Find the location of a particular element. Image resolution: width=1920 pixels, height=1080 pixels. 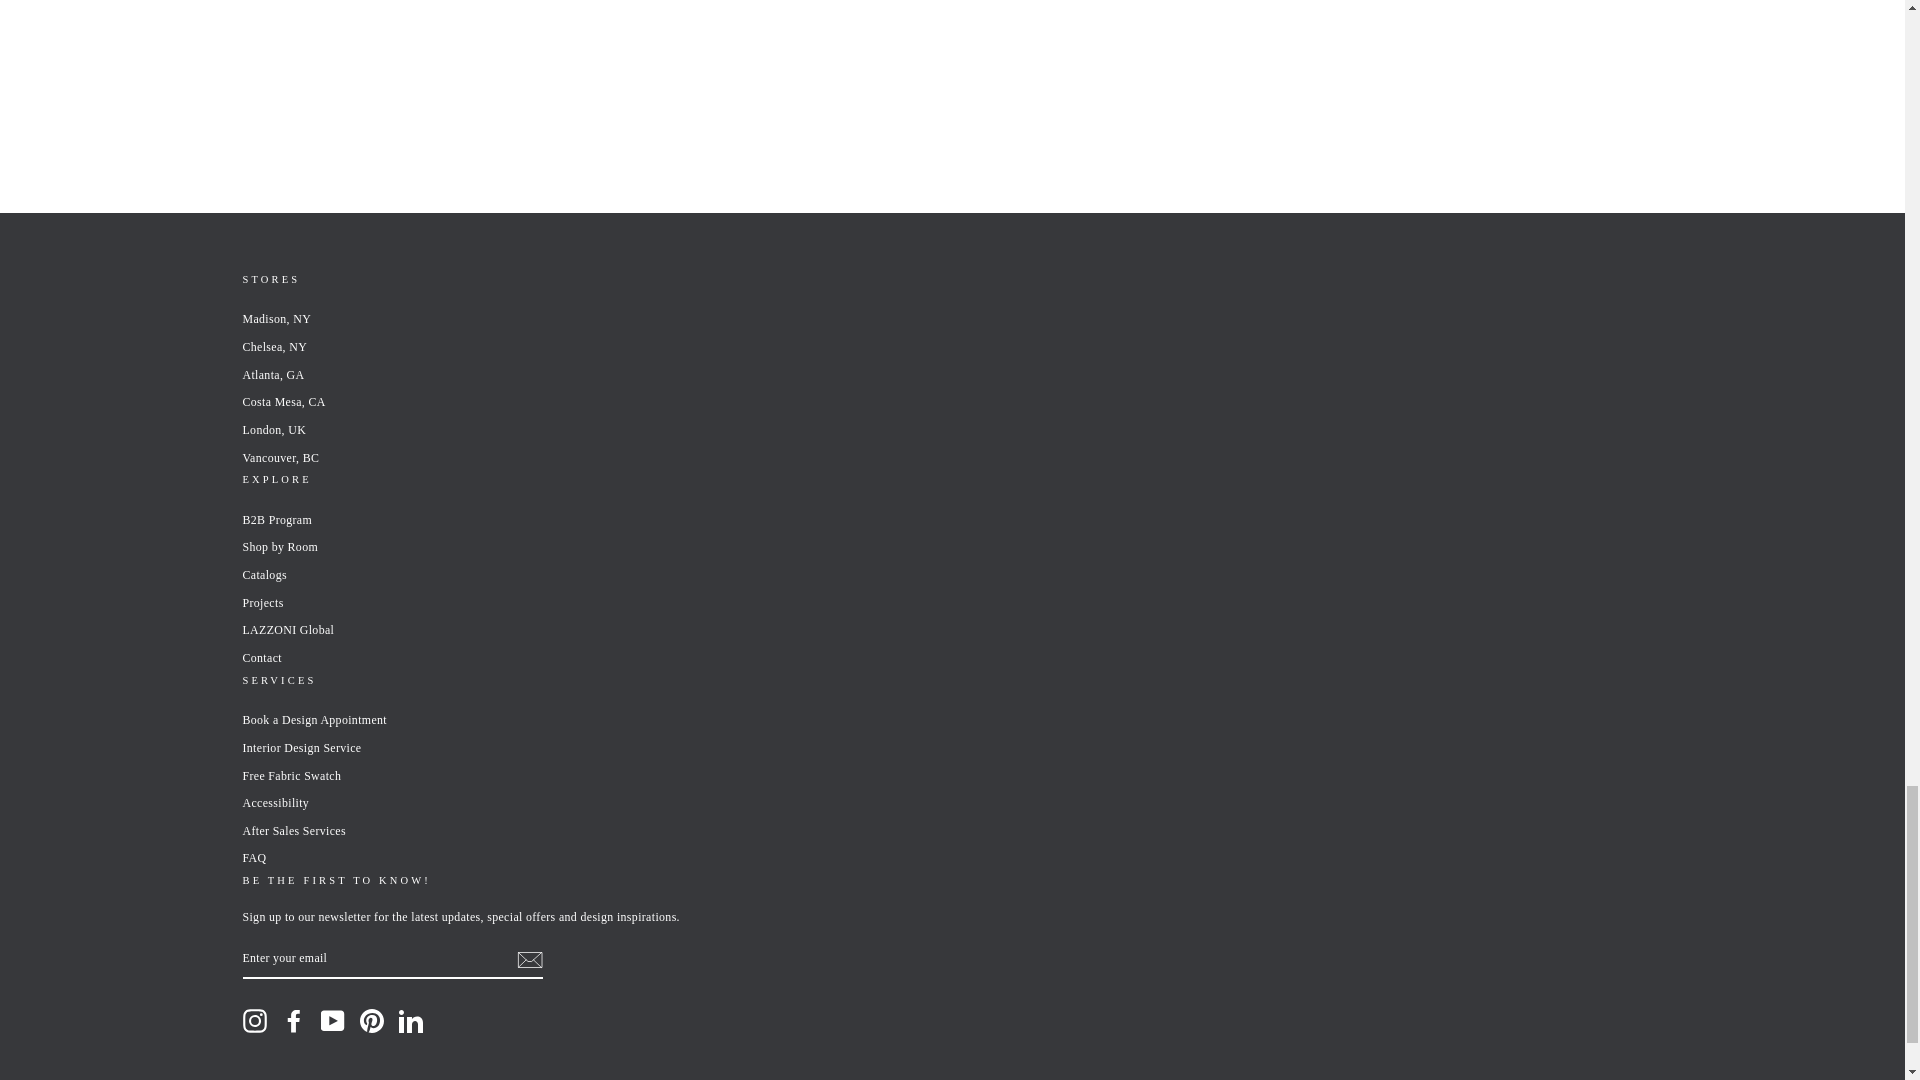

Lazzoni Furniture on Facebook is located at coordinates (294, 1020).